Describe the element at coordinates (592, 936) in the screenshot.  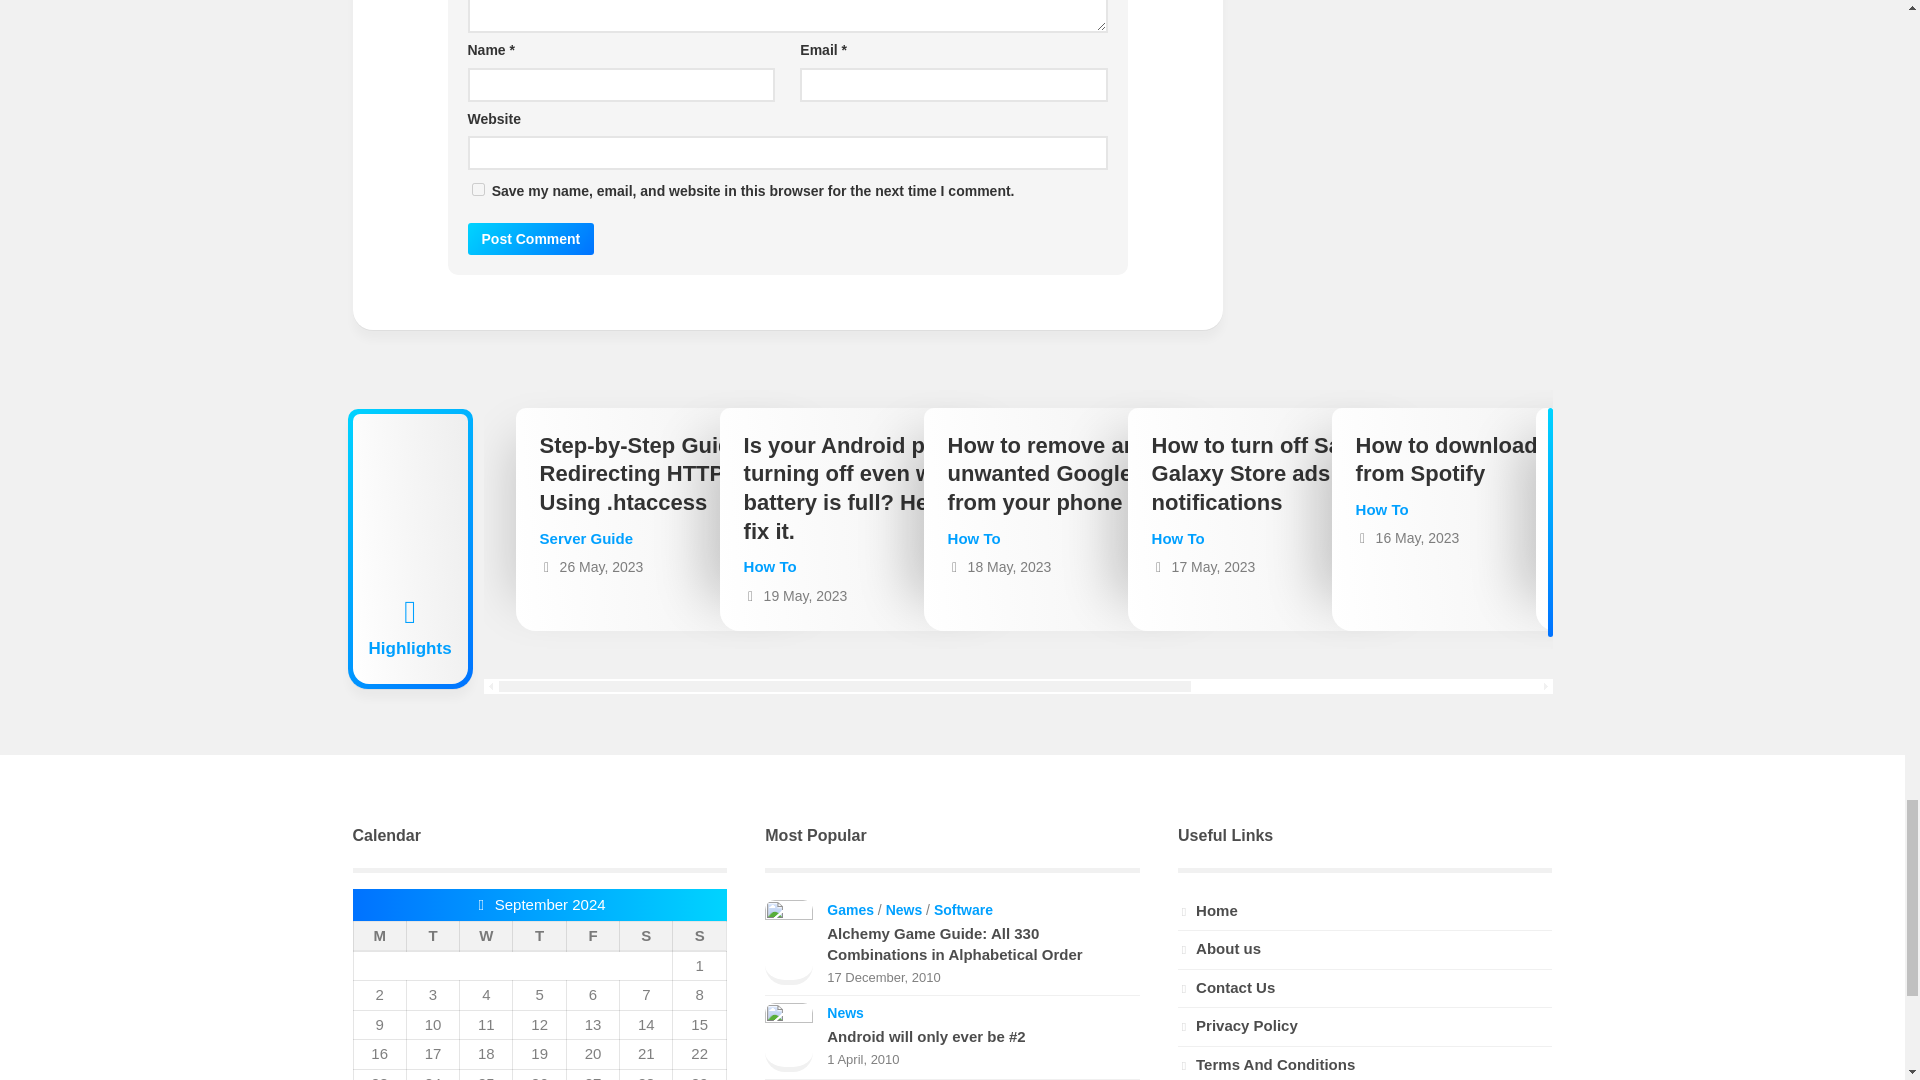
I see `Friday` at that location.